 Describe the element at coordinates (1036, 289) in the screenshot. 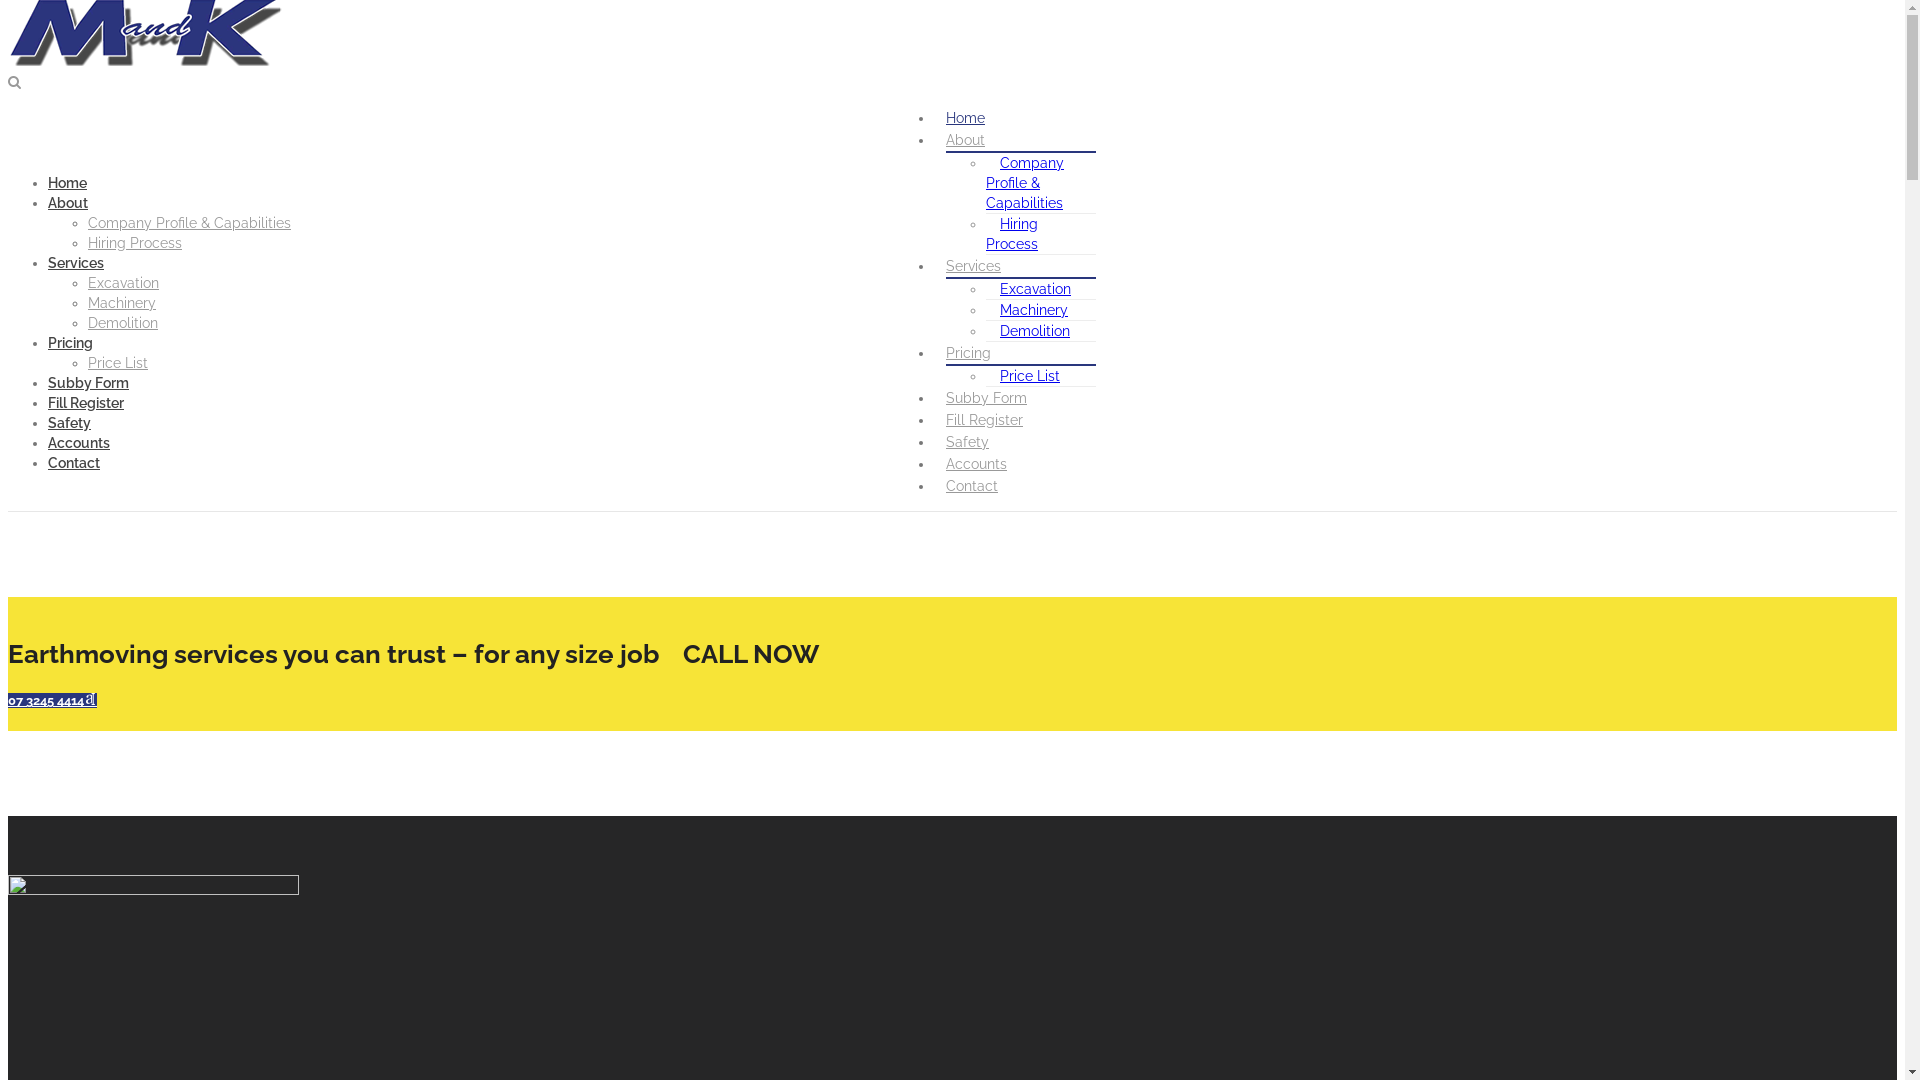

I see `Excavation` at that location.